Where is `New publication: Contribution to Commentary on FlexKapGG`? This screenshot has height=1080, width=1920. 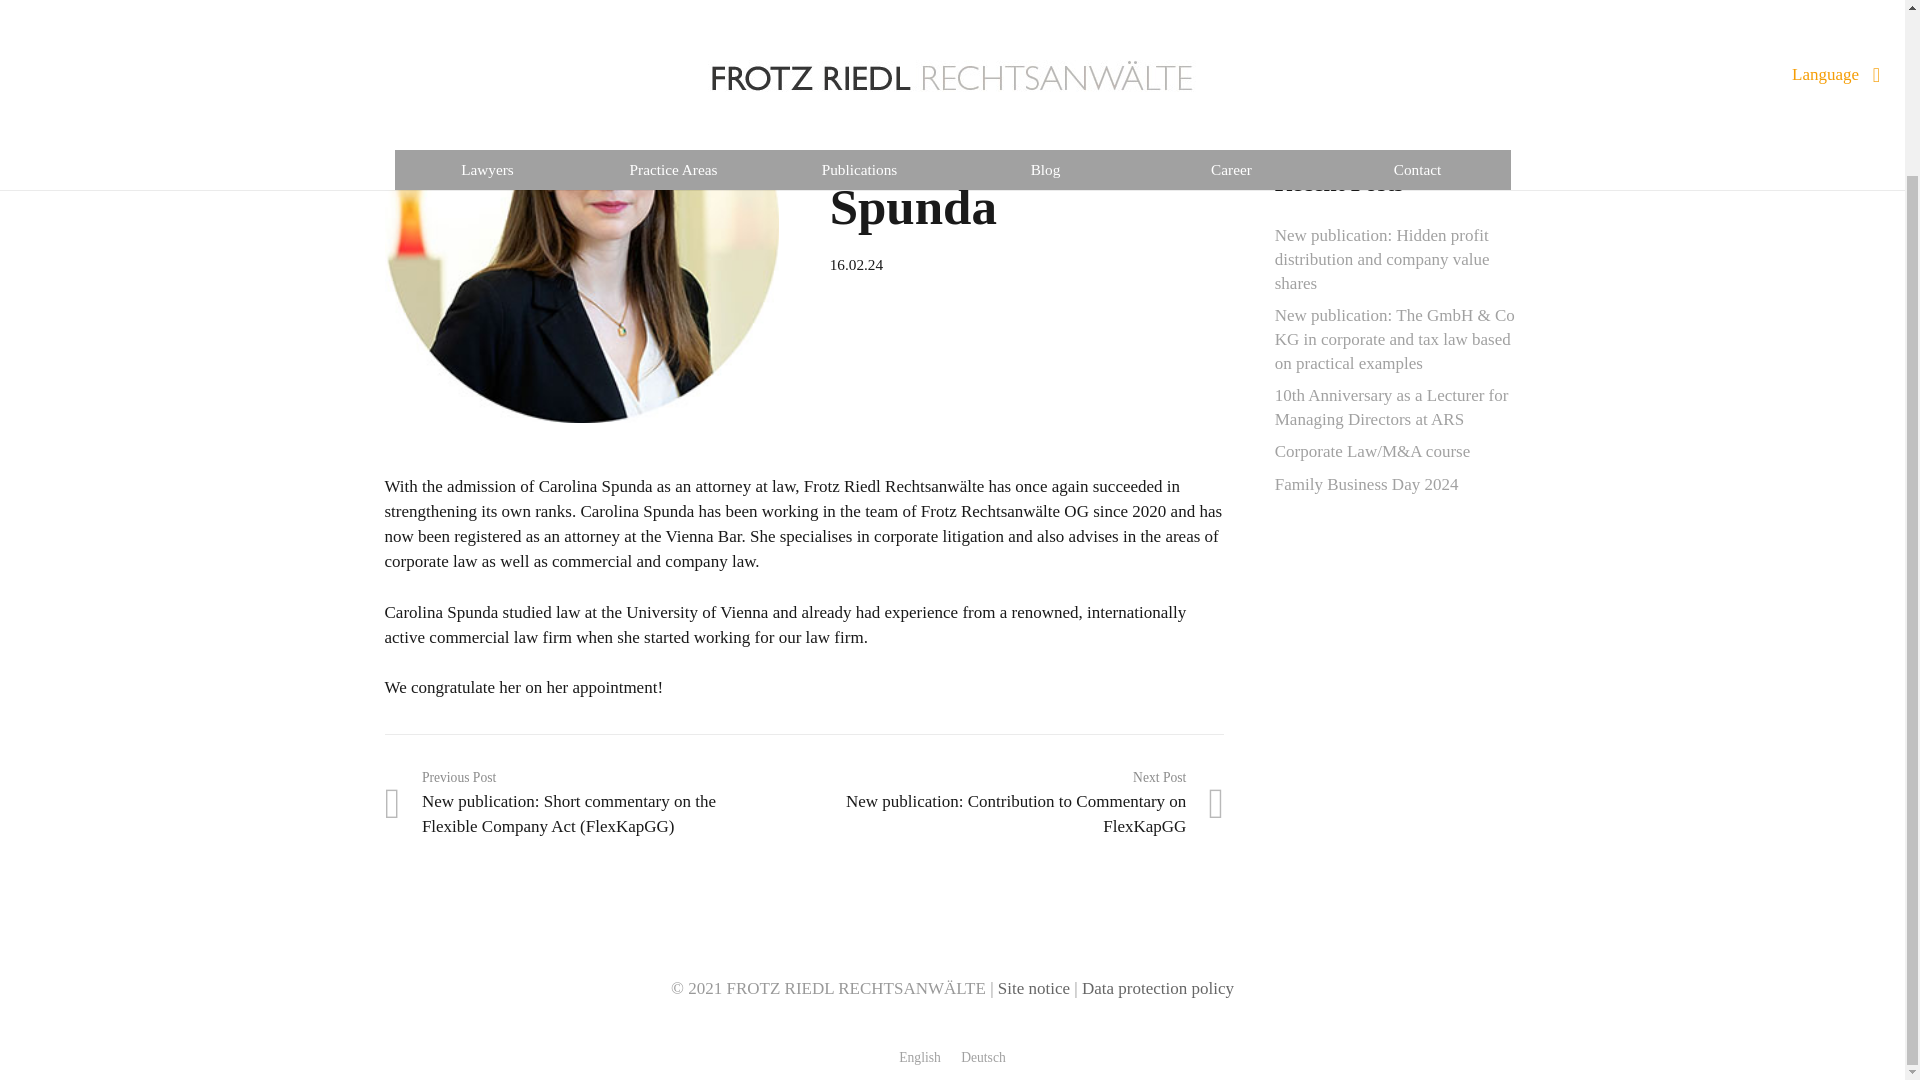
New publication: Contribution to Commentary on FlexKapGG is located at coordinates (1014, 803).